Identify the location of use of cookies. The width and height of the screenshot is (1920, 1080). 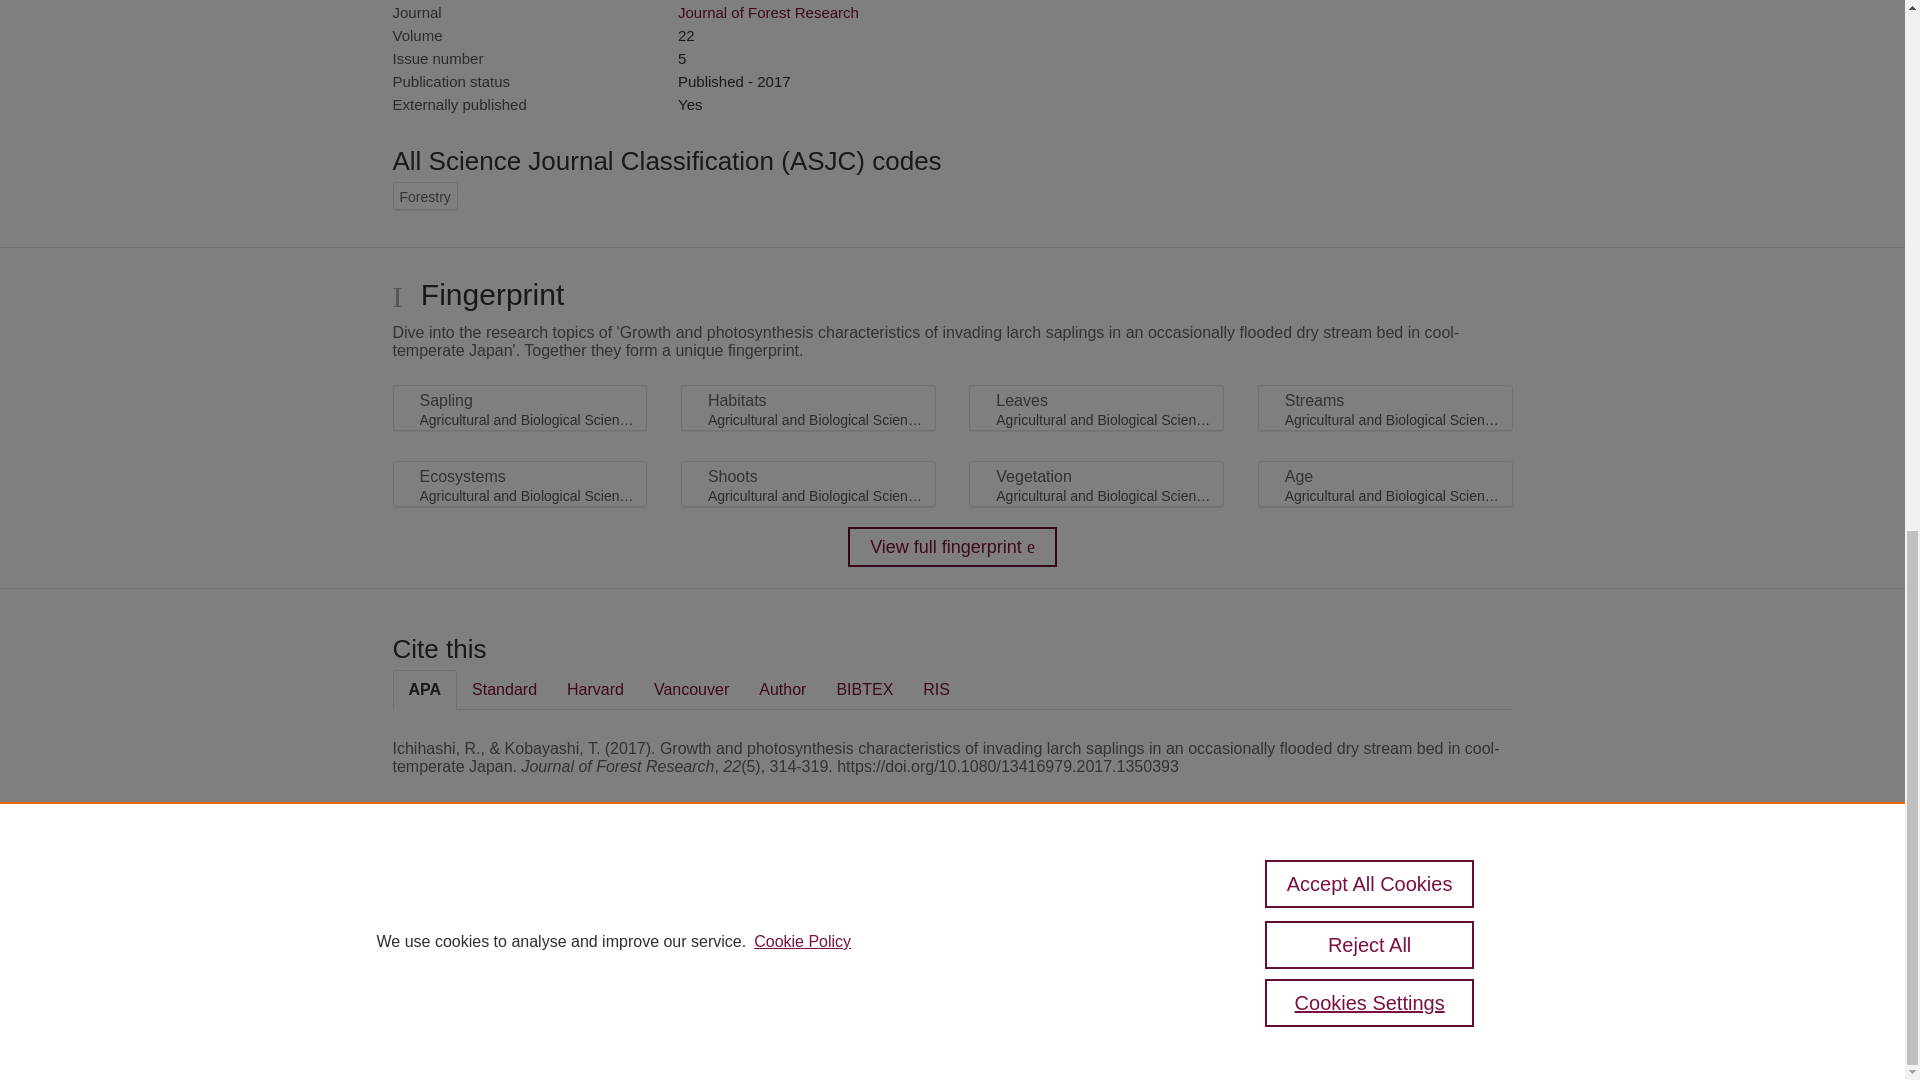
(1050, 974).